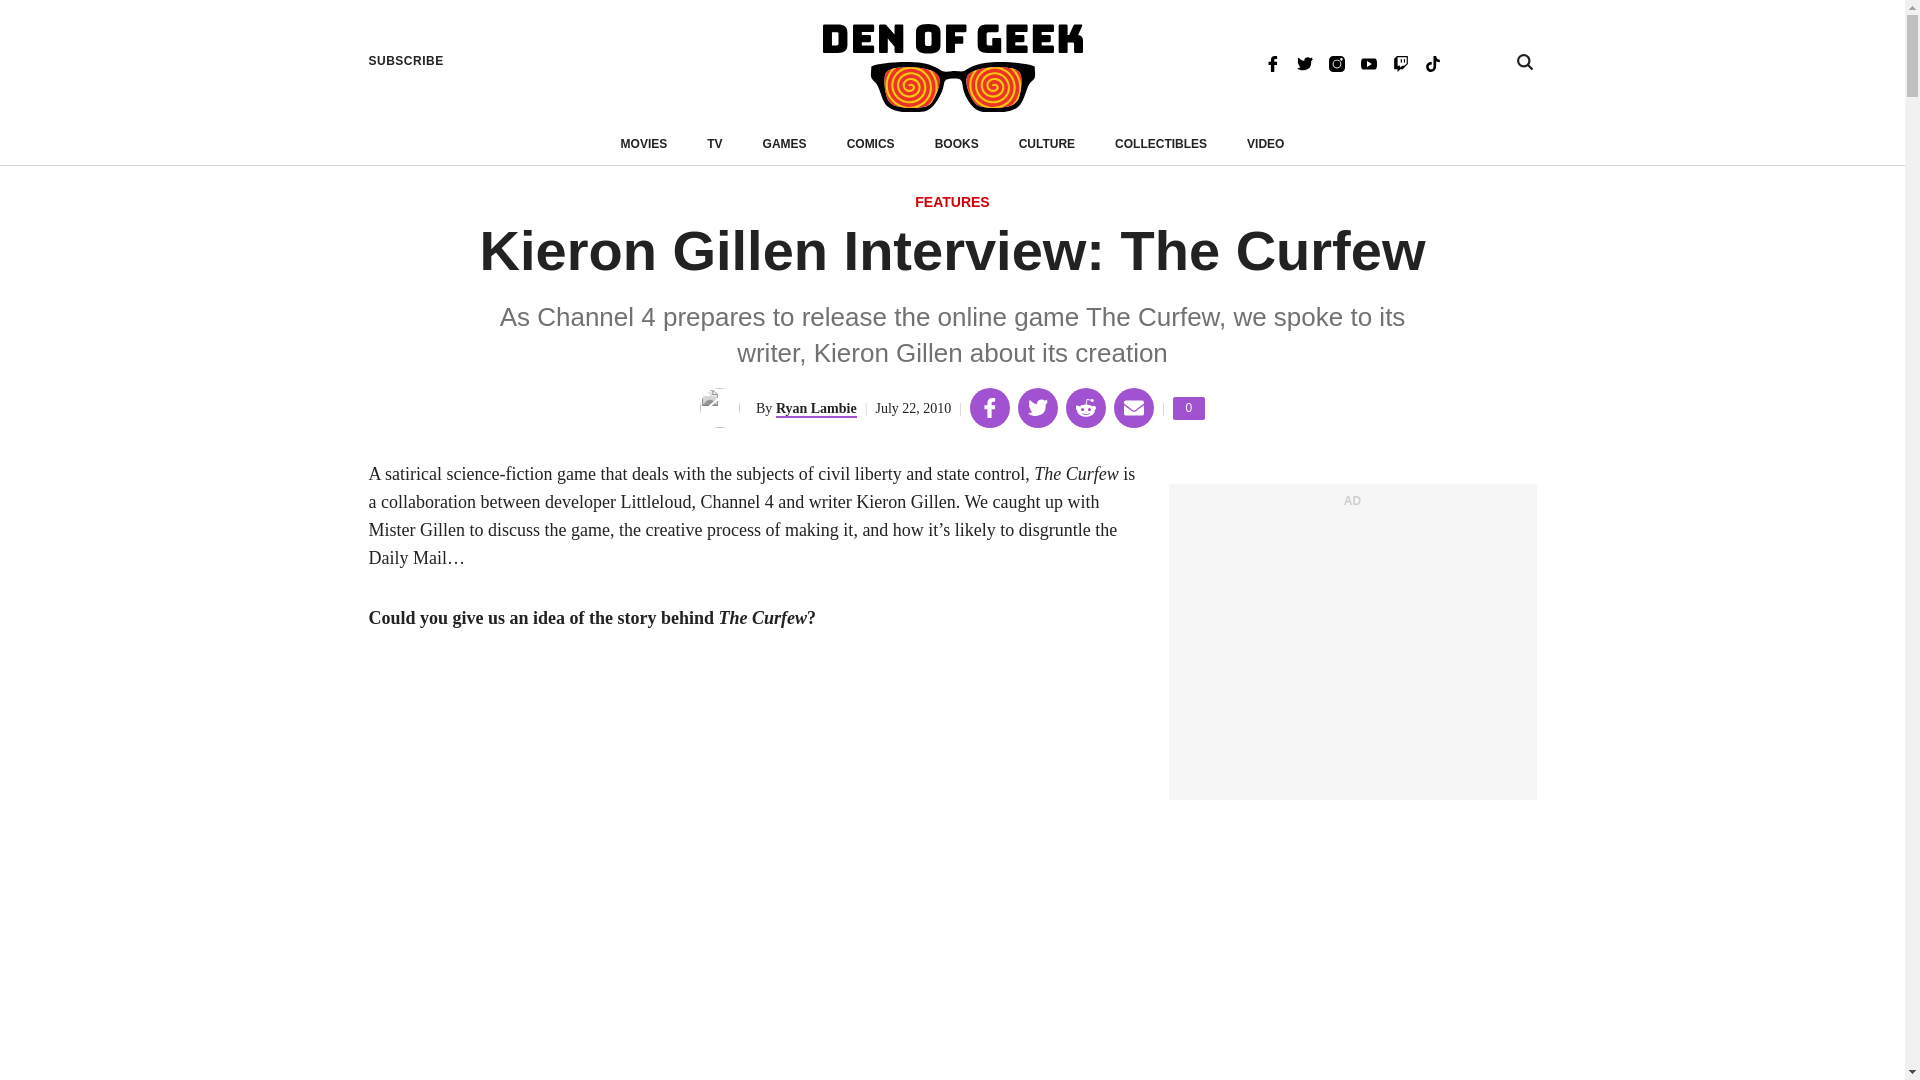 This screenshot has width=1920, height=1080. What do you see at coordinates (952, 68) in the screenshot?
I see `Den of Geek` at bounding box center [952, 68].